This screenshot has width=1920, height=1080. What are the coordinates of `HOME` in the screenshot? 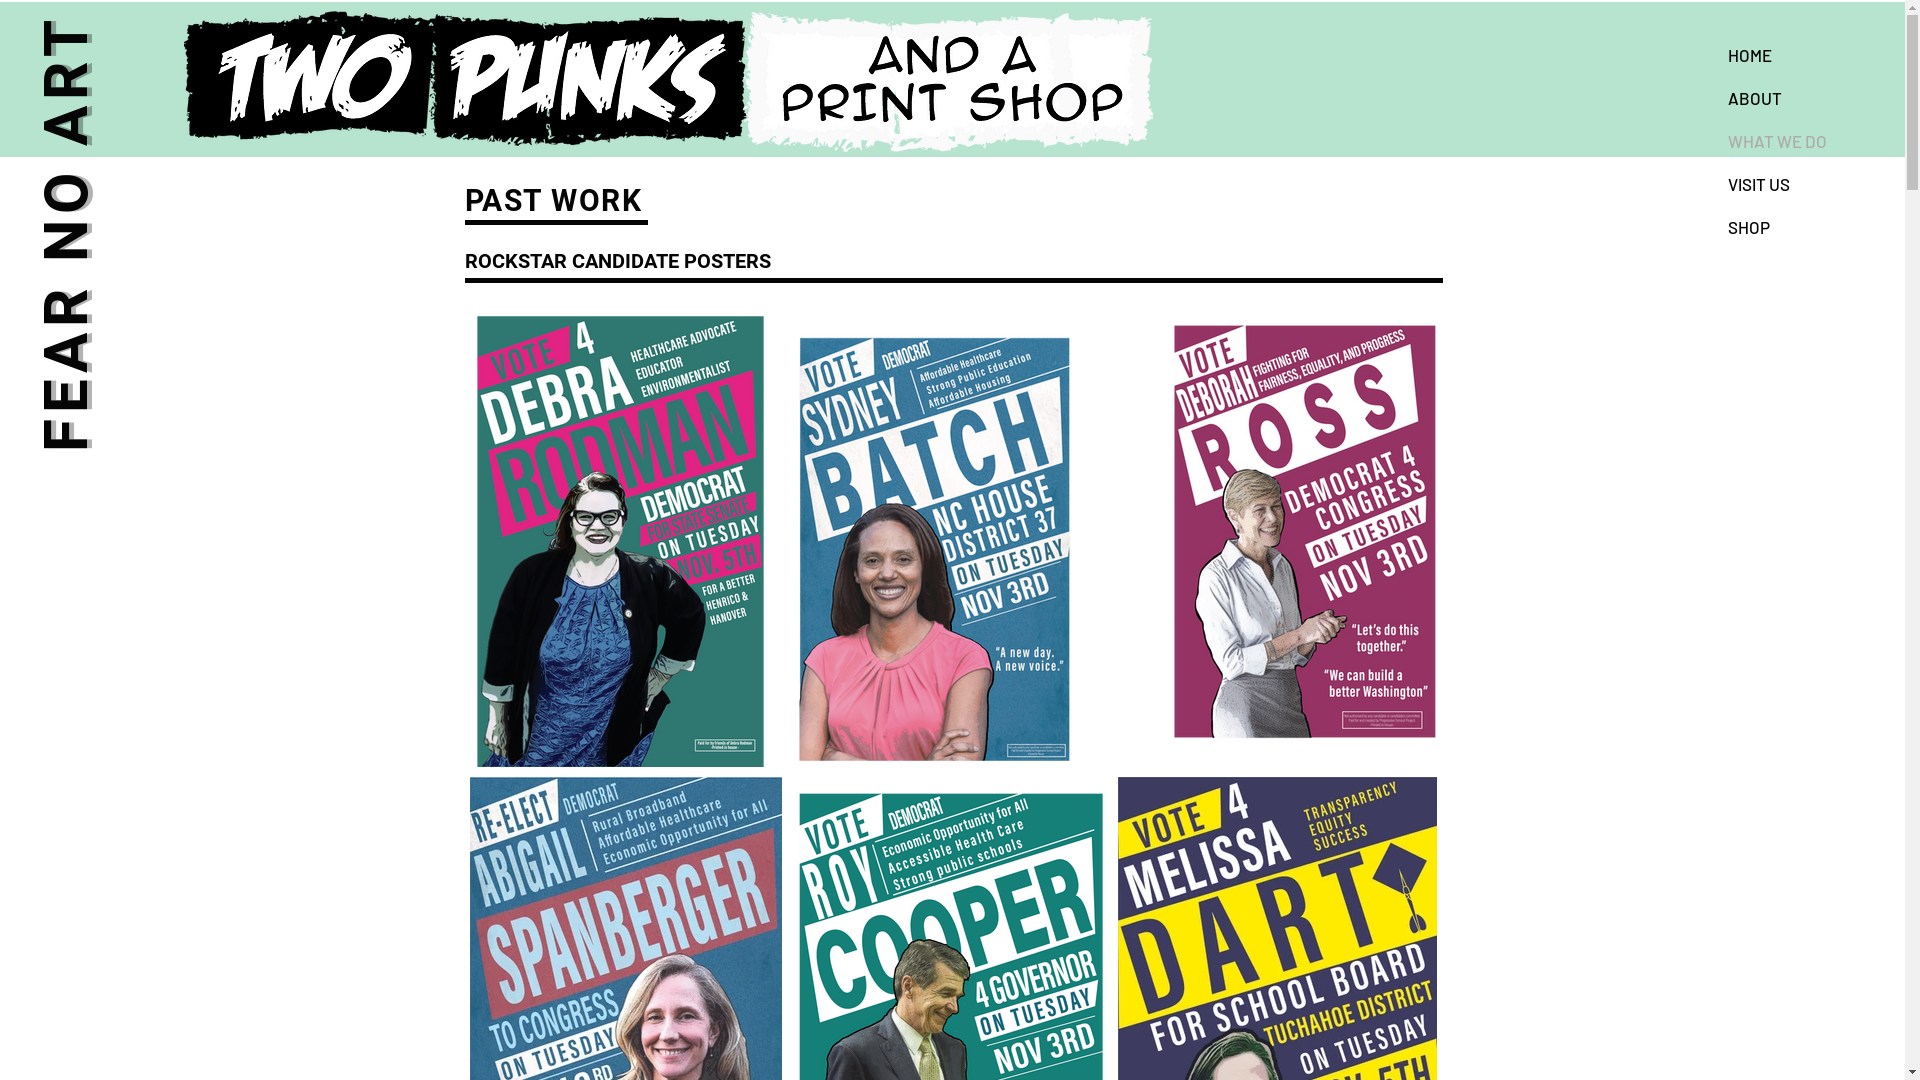 It's located at (1807, 56).